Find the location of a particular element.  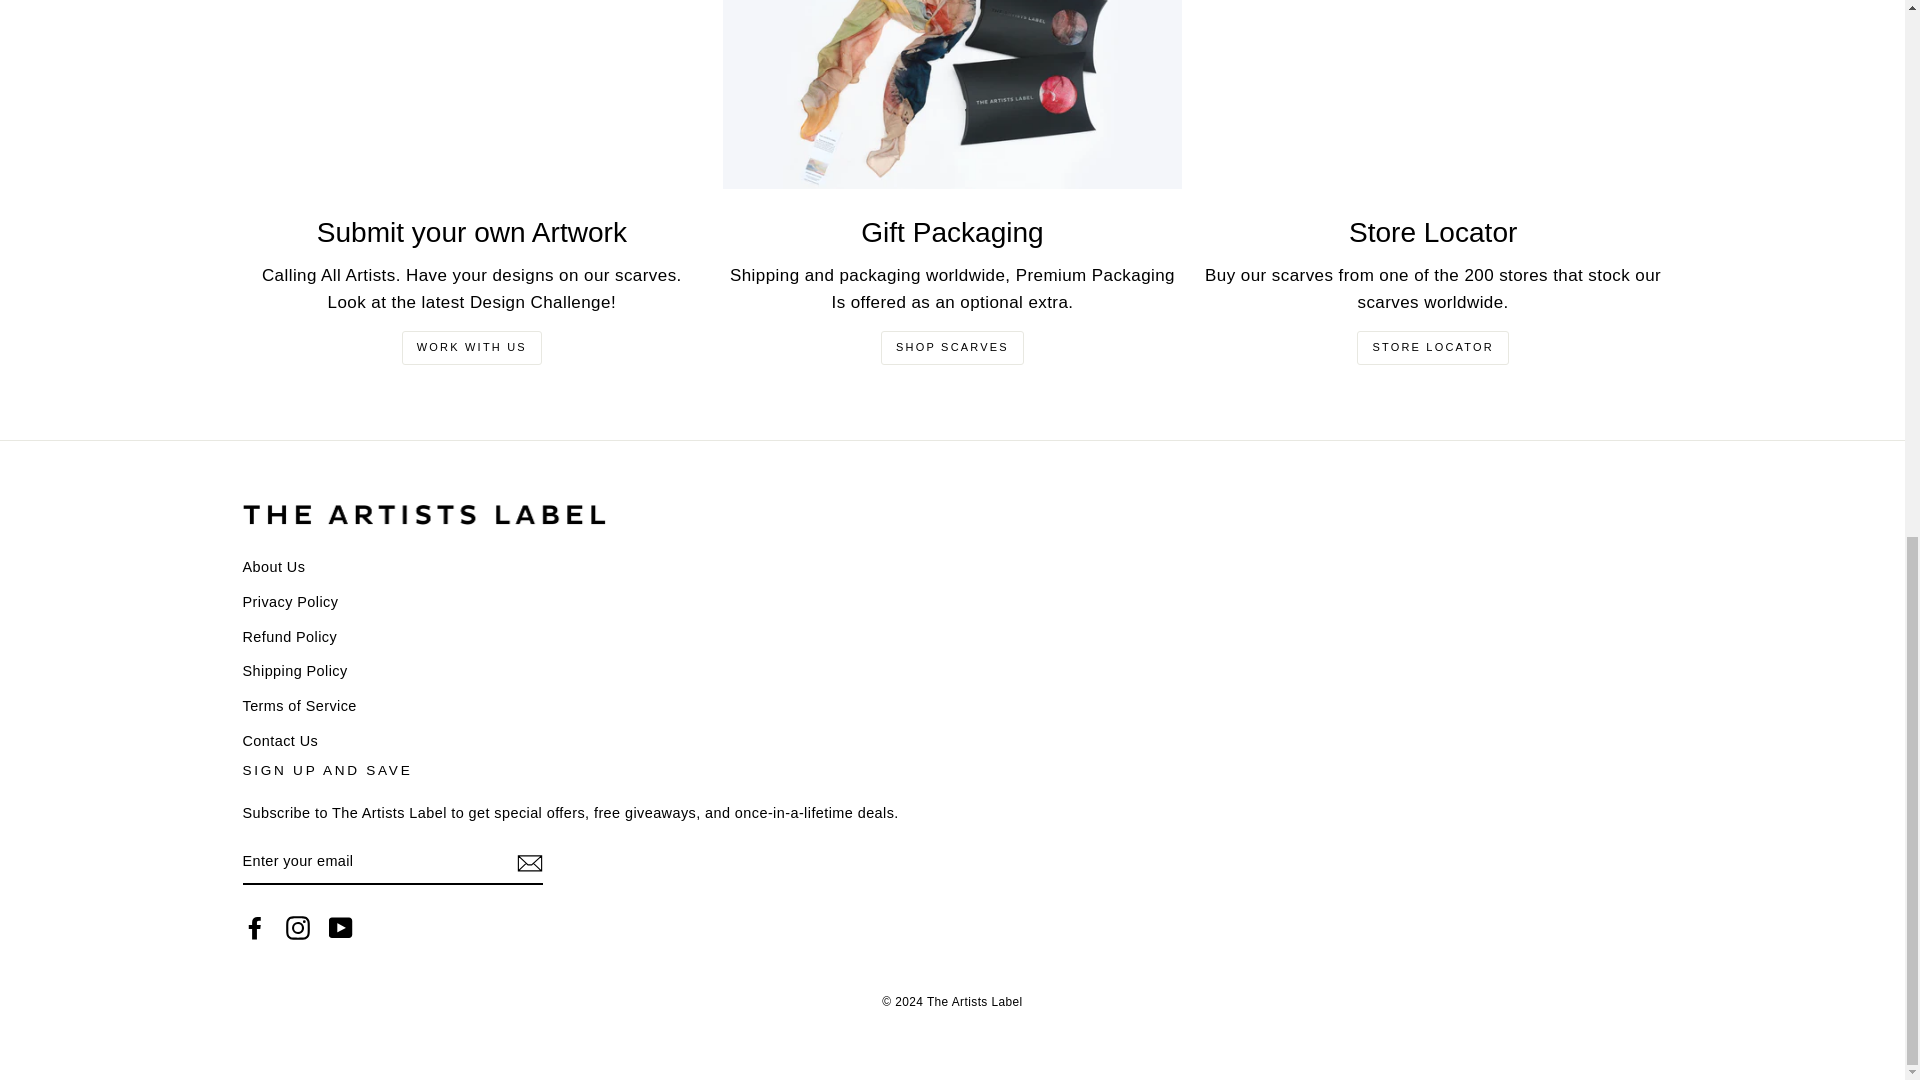

The Artists Label on YouTube is located at coordinates (340, 926).